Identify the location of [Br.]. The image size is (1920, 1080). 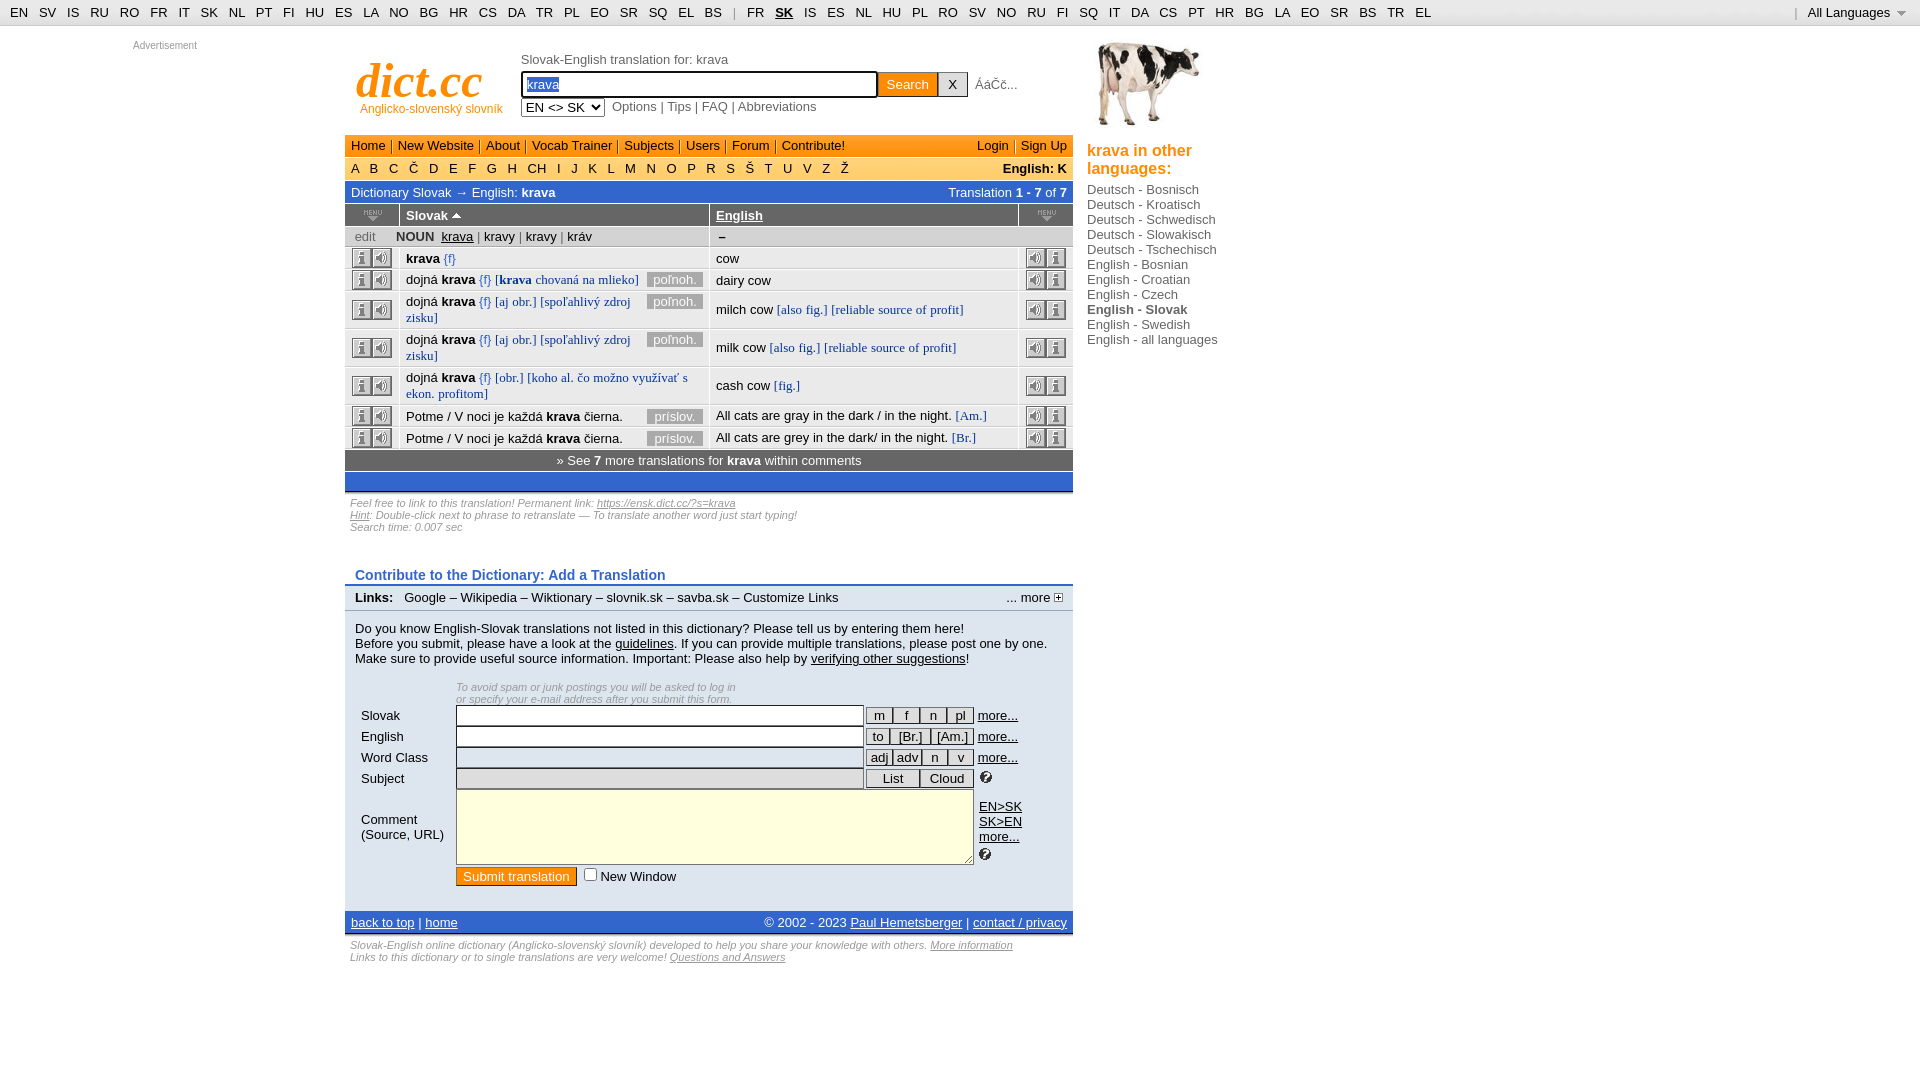
(910, 736).